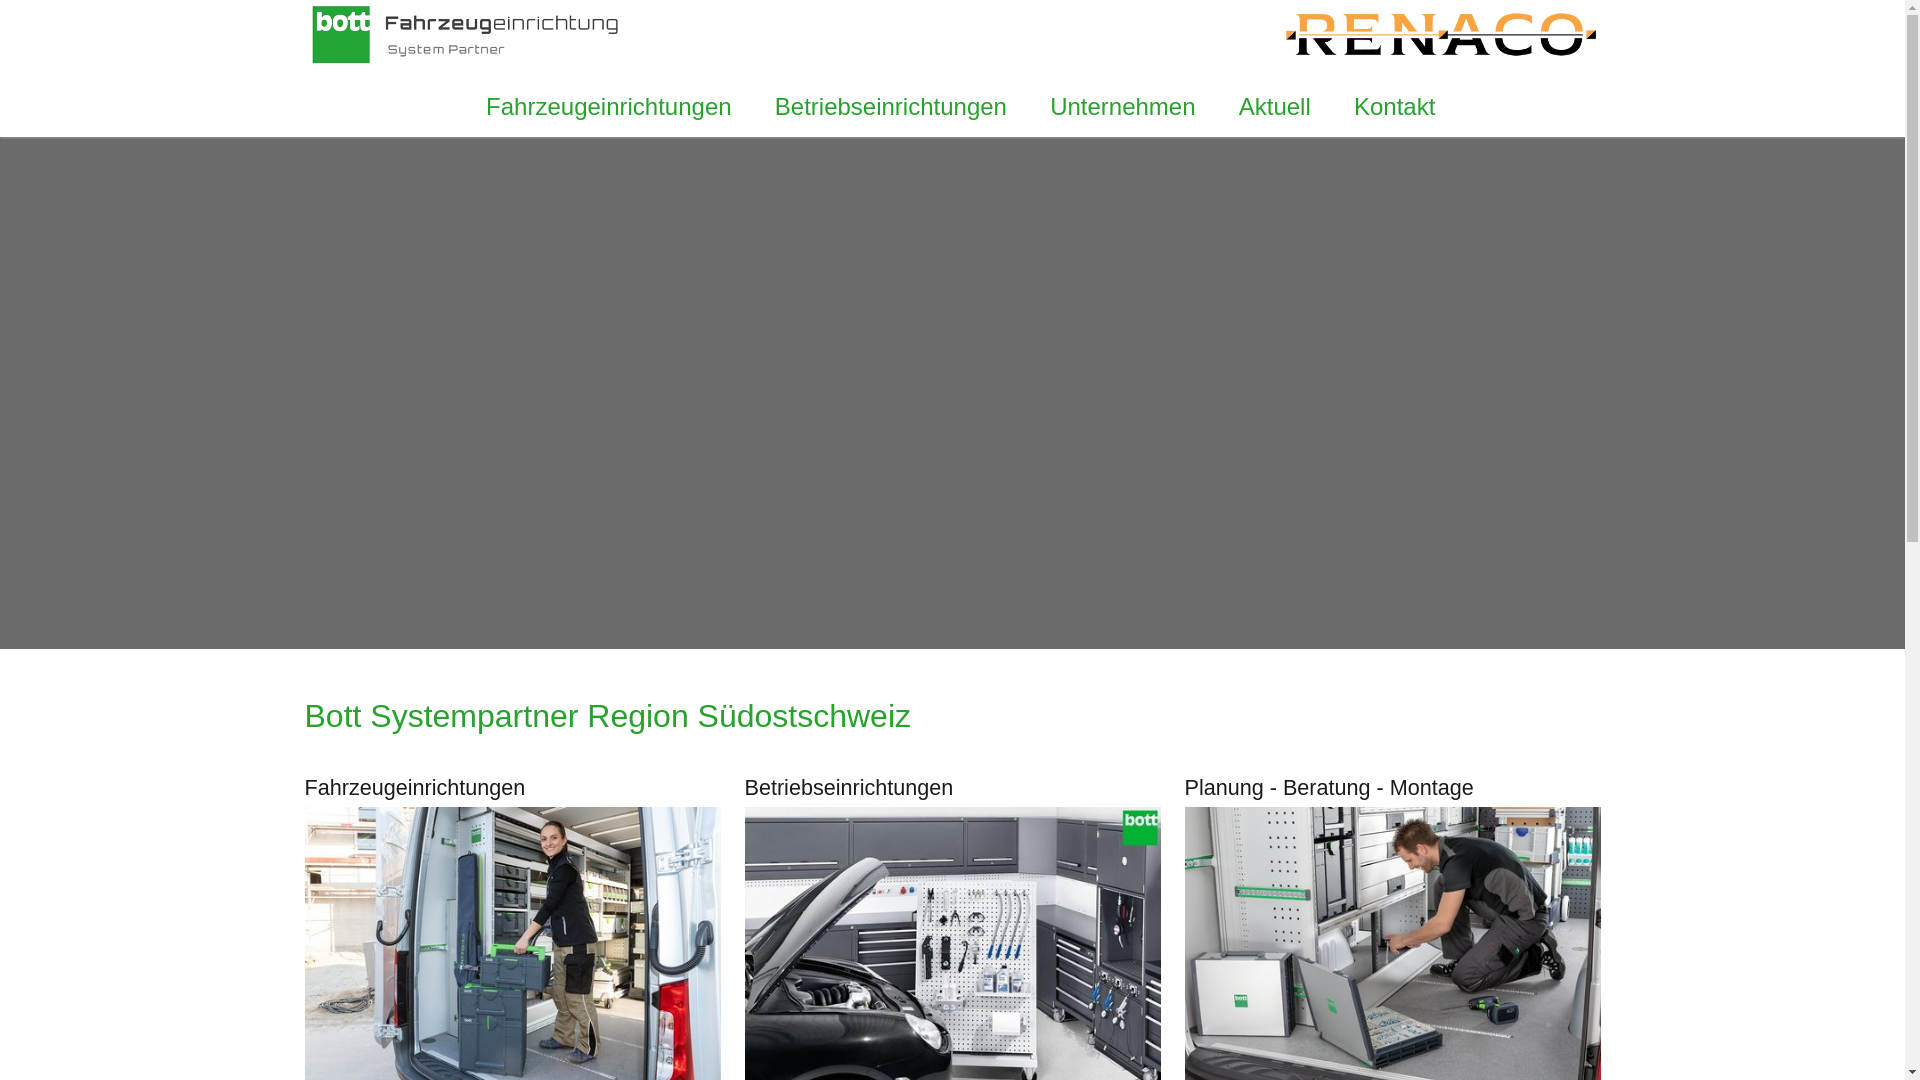 Image resolution: width=1920 pixels, height=1080 pixels. I want to click on Fahrzeugeinrichtungen, so click(608, 107).